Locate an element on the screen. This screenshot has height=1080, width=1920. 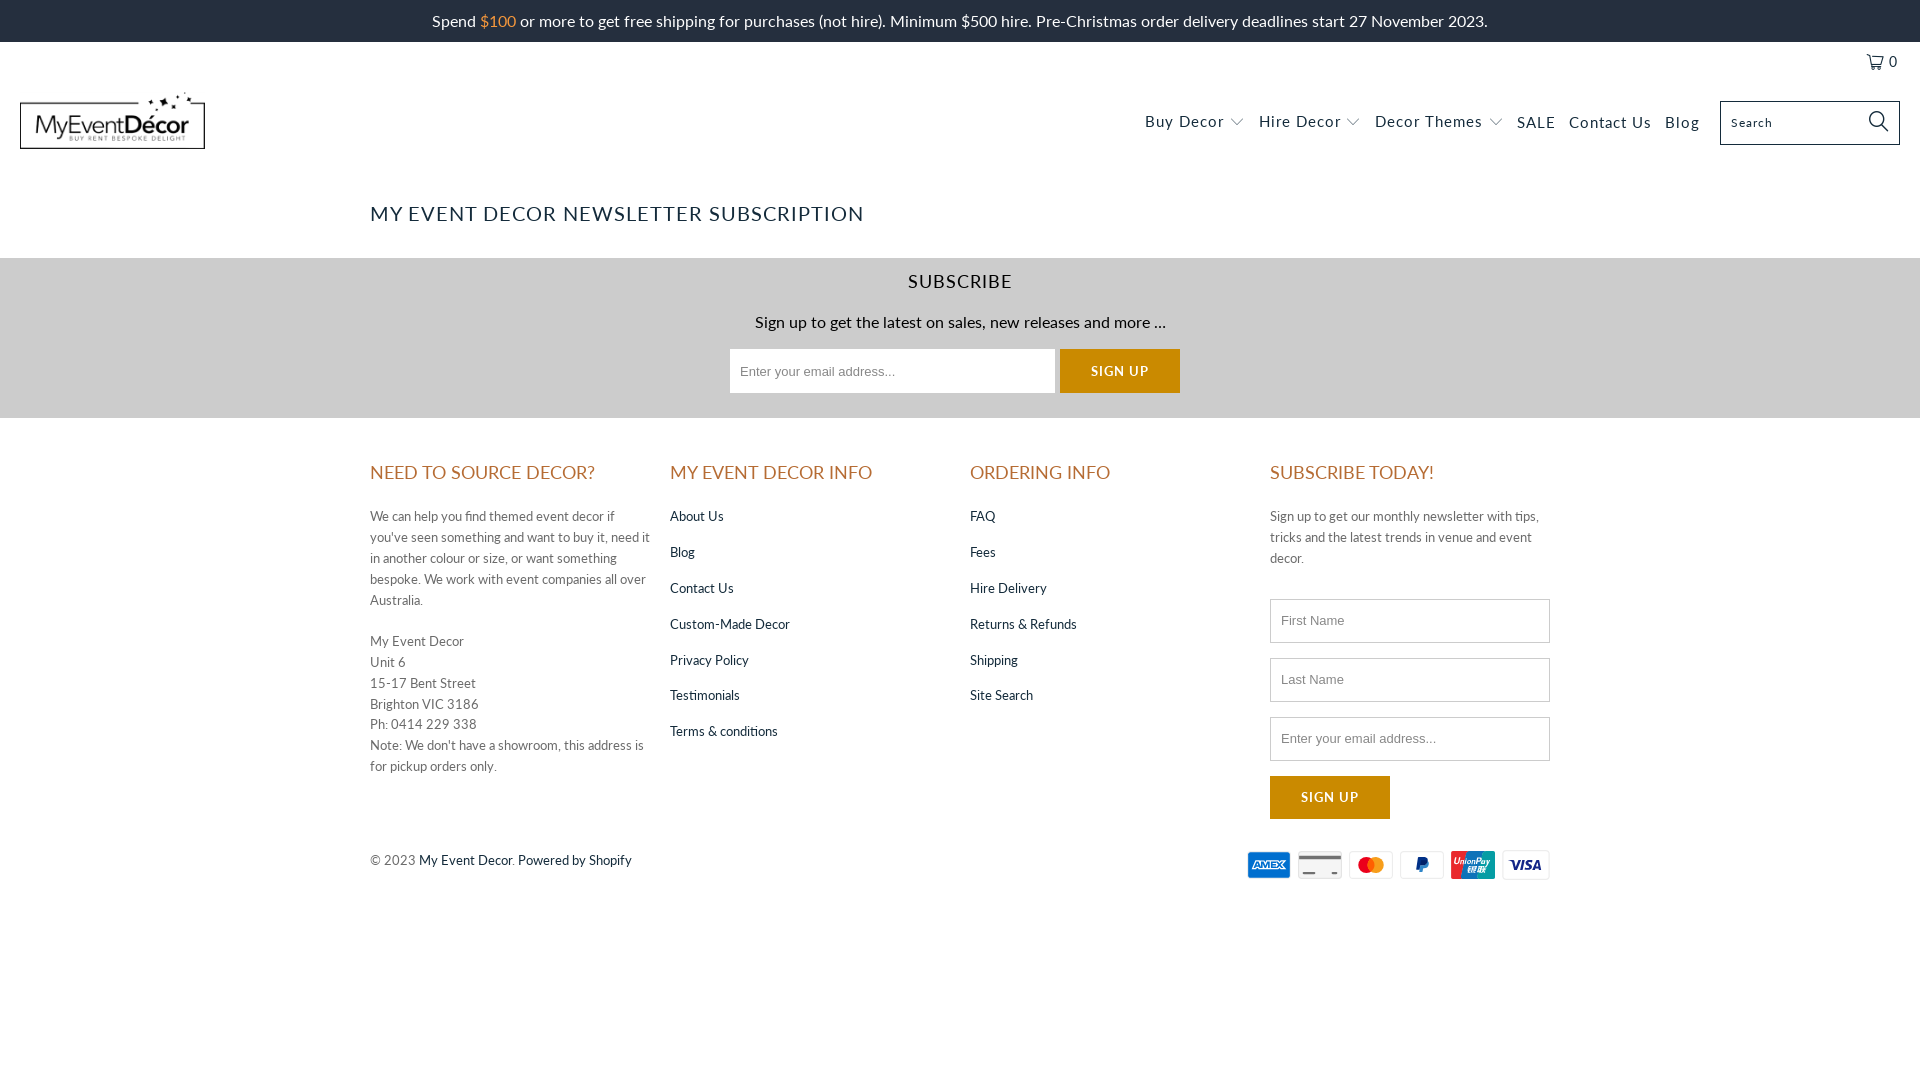
Sign Up is located at coordinates (1120, 371).